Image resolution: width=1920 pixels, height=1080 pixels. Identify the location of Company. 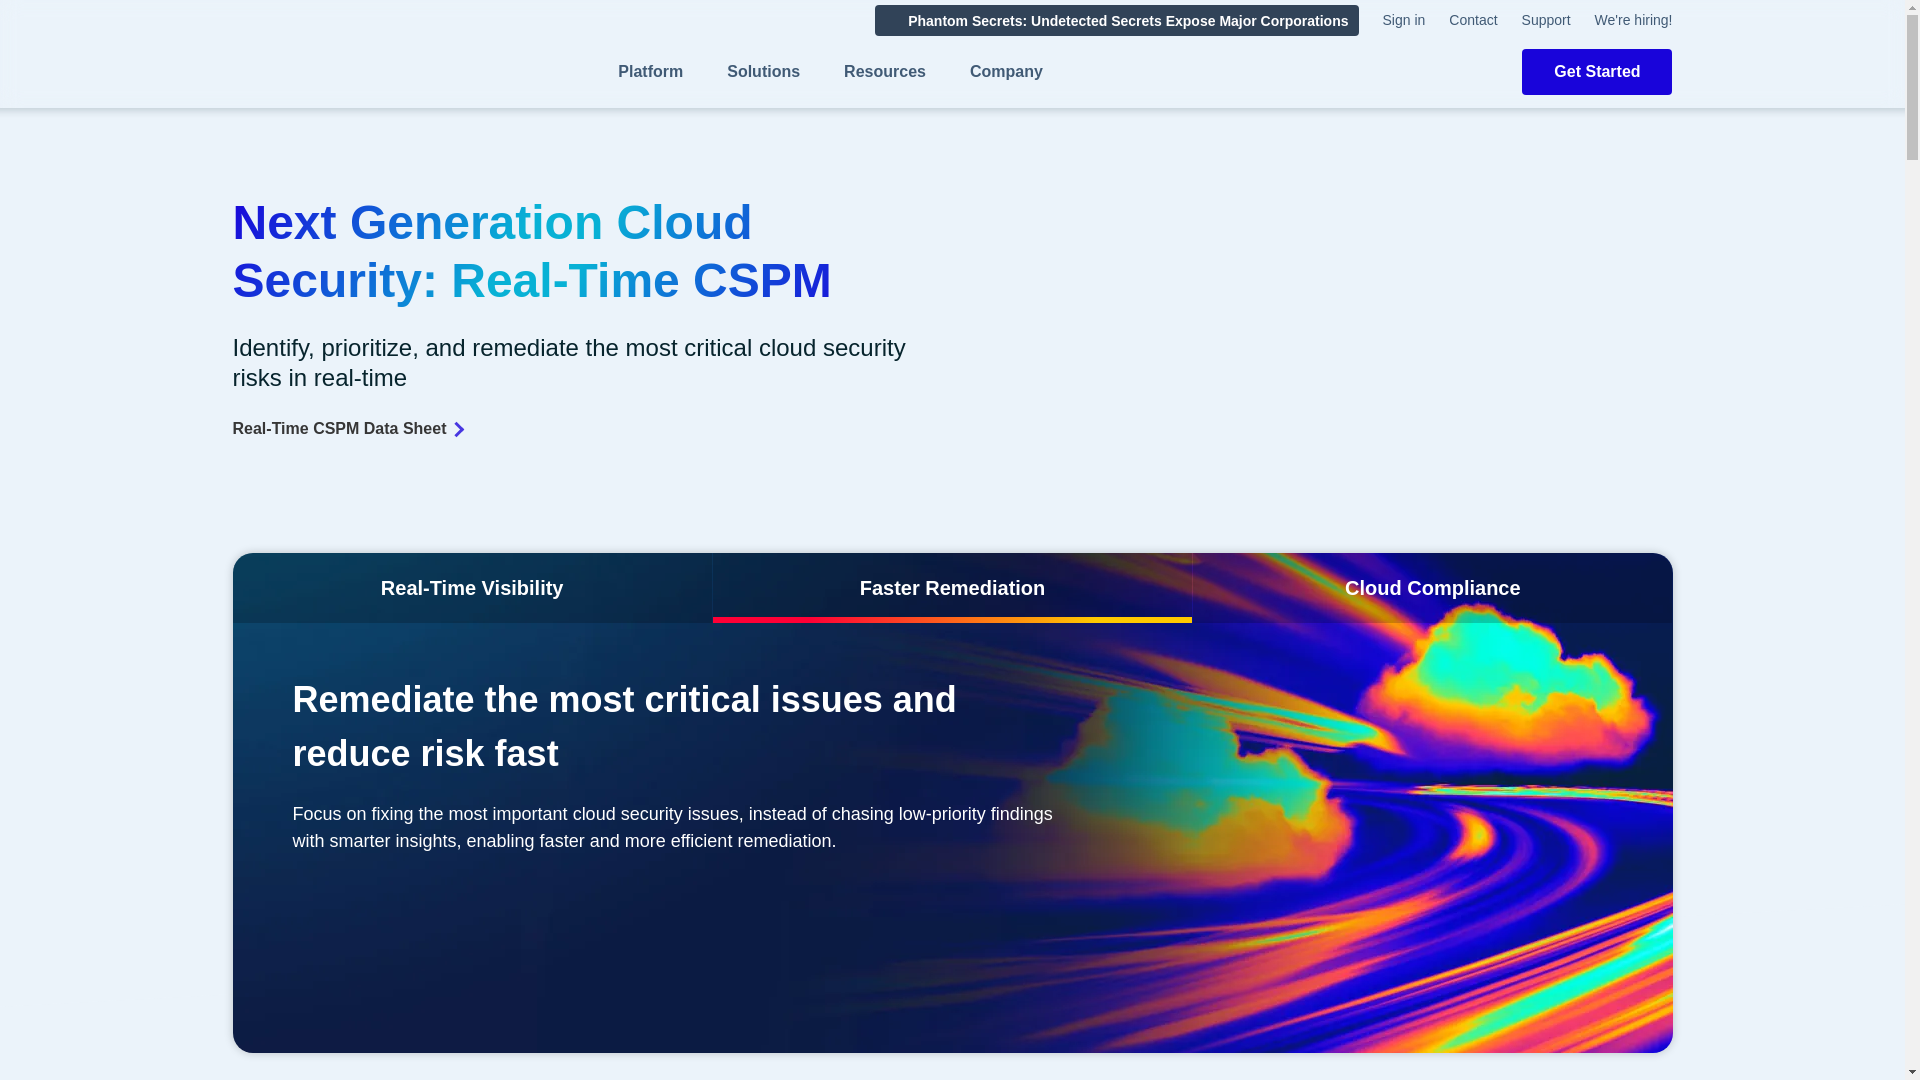
(1006, 72).